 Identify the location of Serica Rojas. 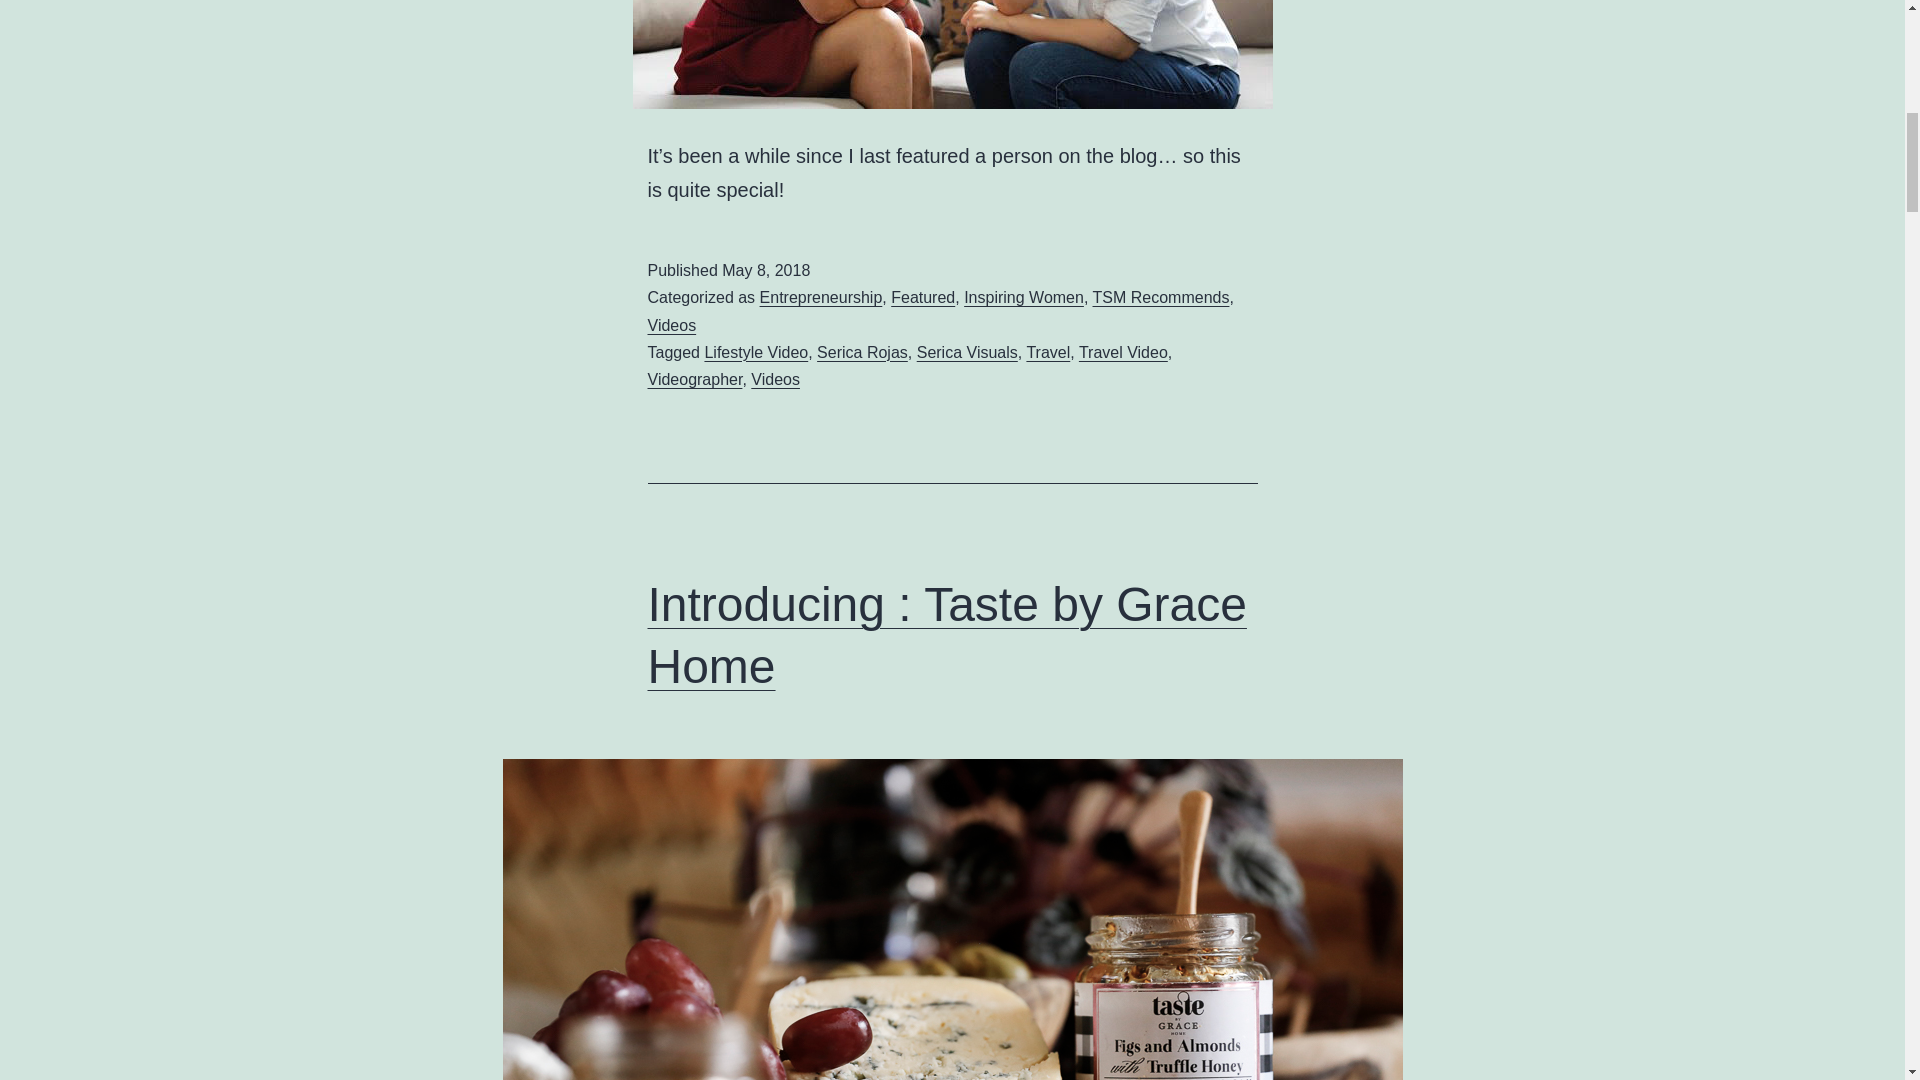
(862, 352).